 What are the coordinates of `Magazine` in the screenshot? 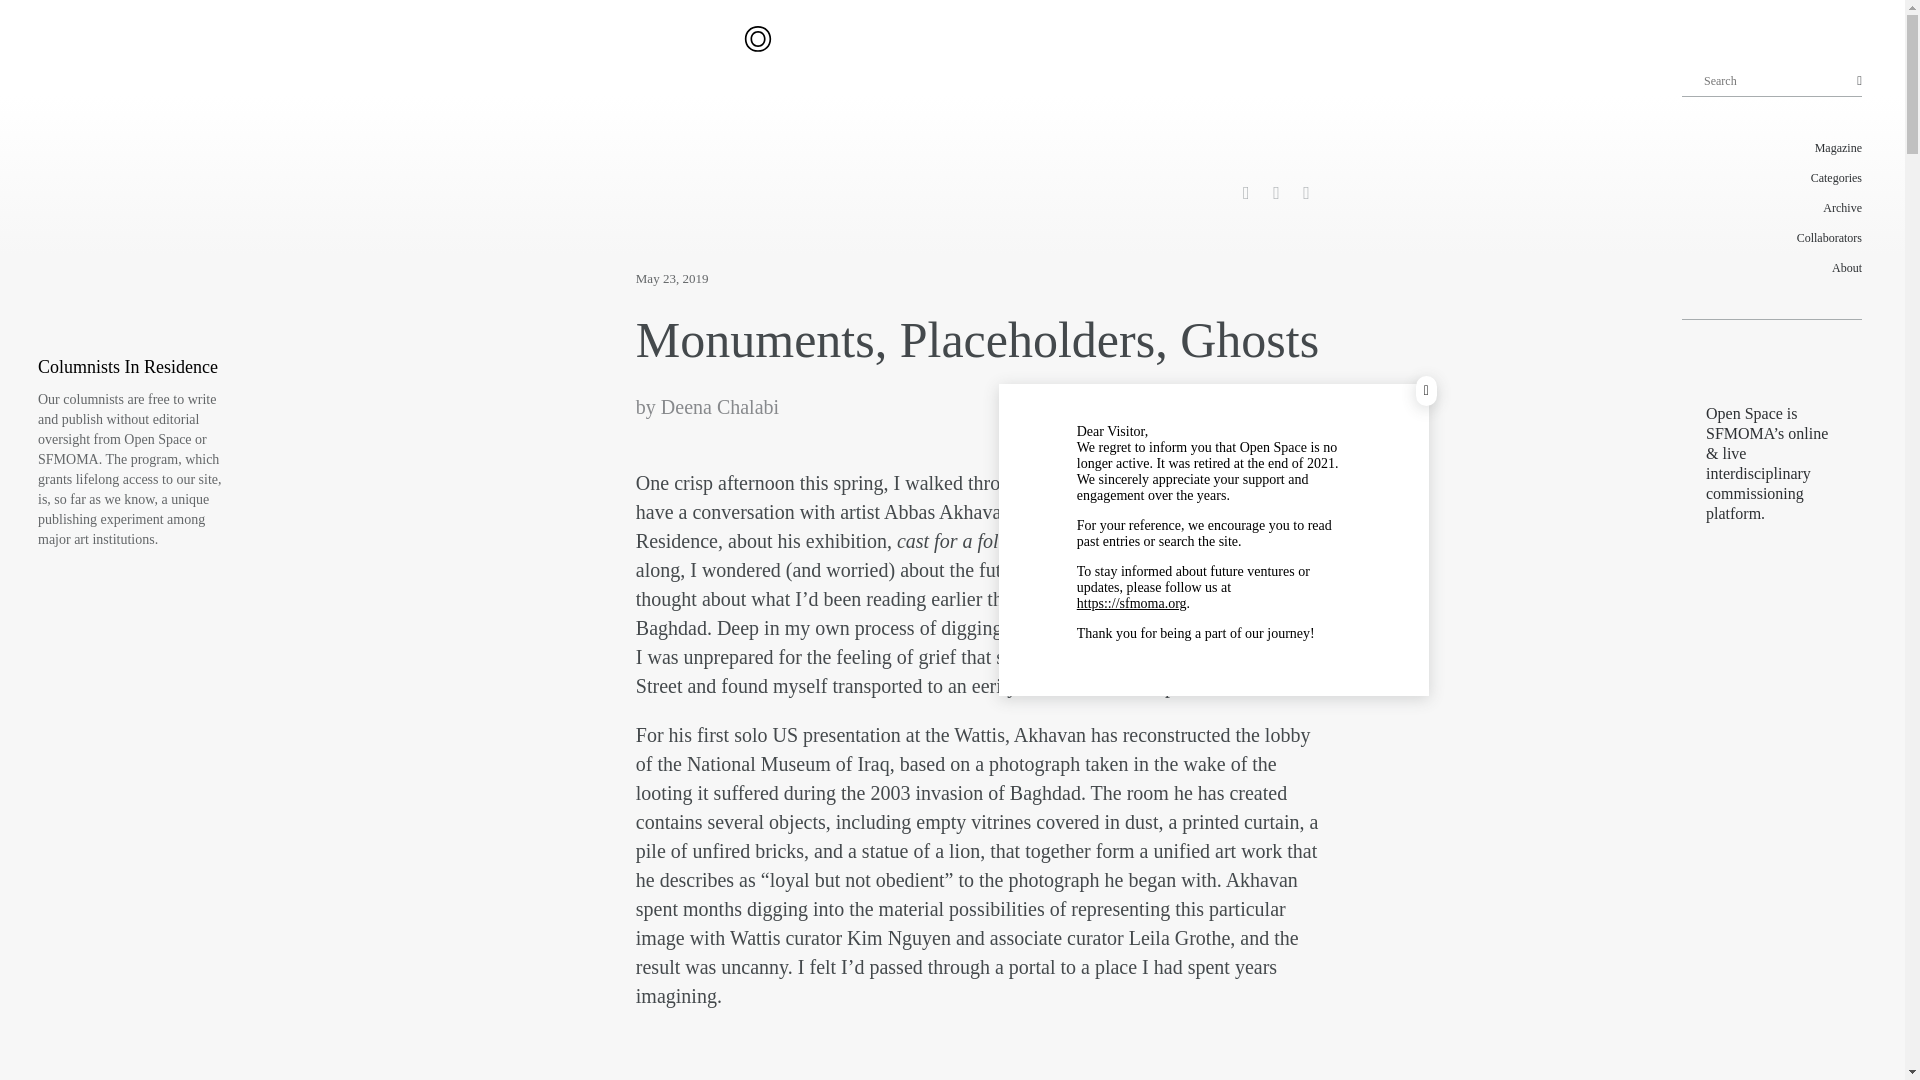 It's located at (1772, 148).